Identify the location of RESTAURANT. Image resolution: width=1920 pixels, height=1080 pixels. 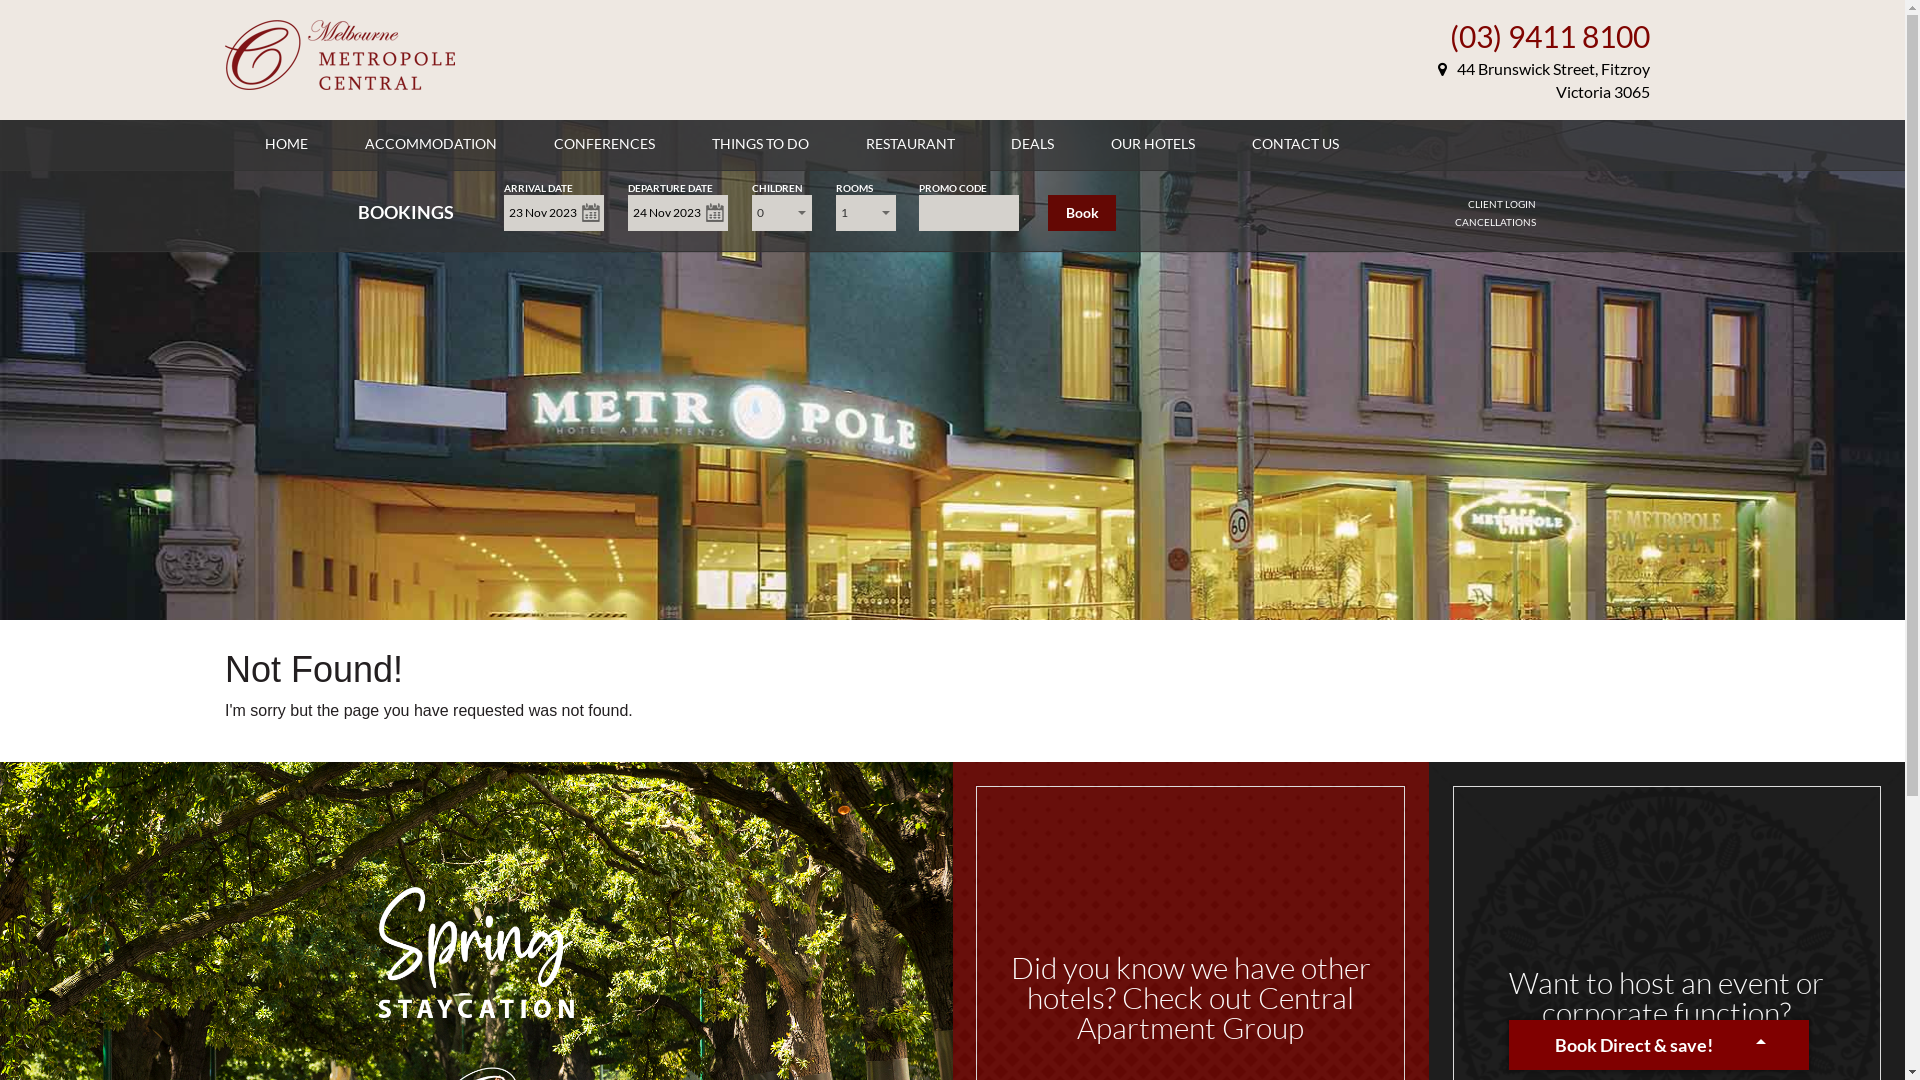
(910, 144).